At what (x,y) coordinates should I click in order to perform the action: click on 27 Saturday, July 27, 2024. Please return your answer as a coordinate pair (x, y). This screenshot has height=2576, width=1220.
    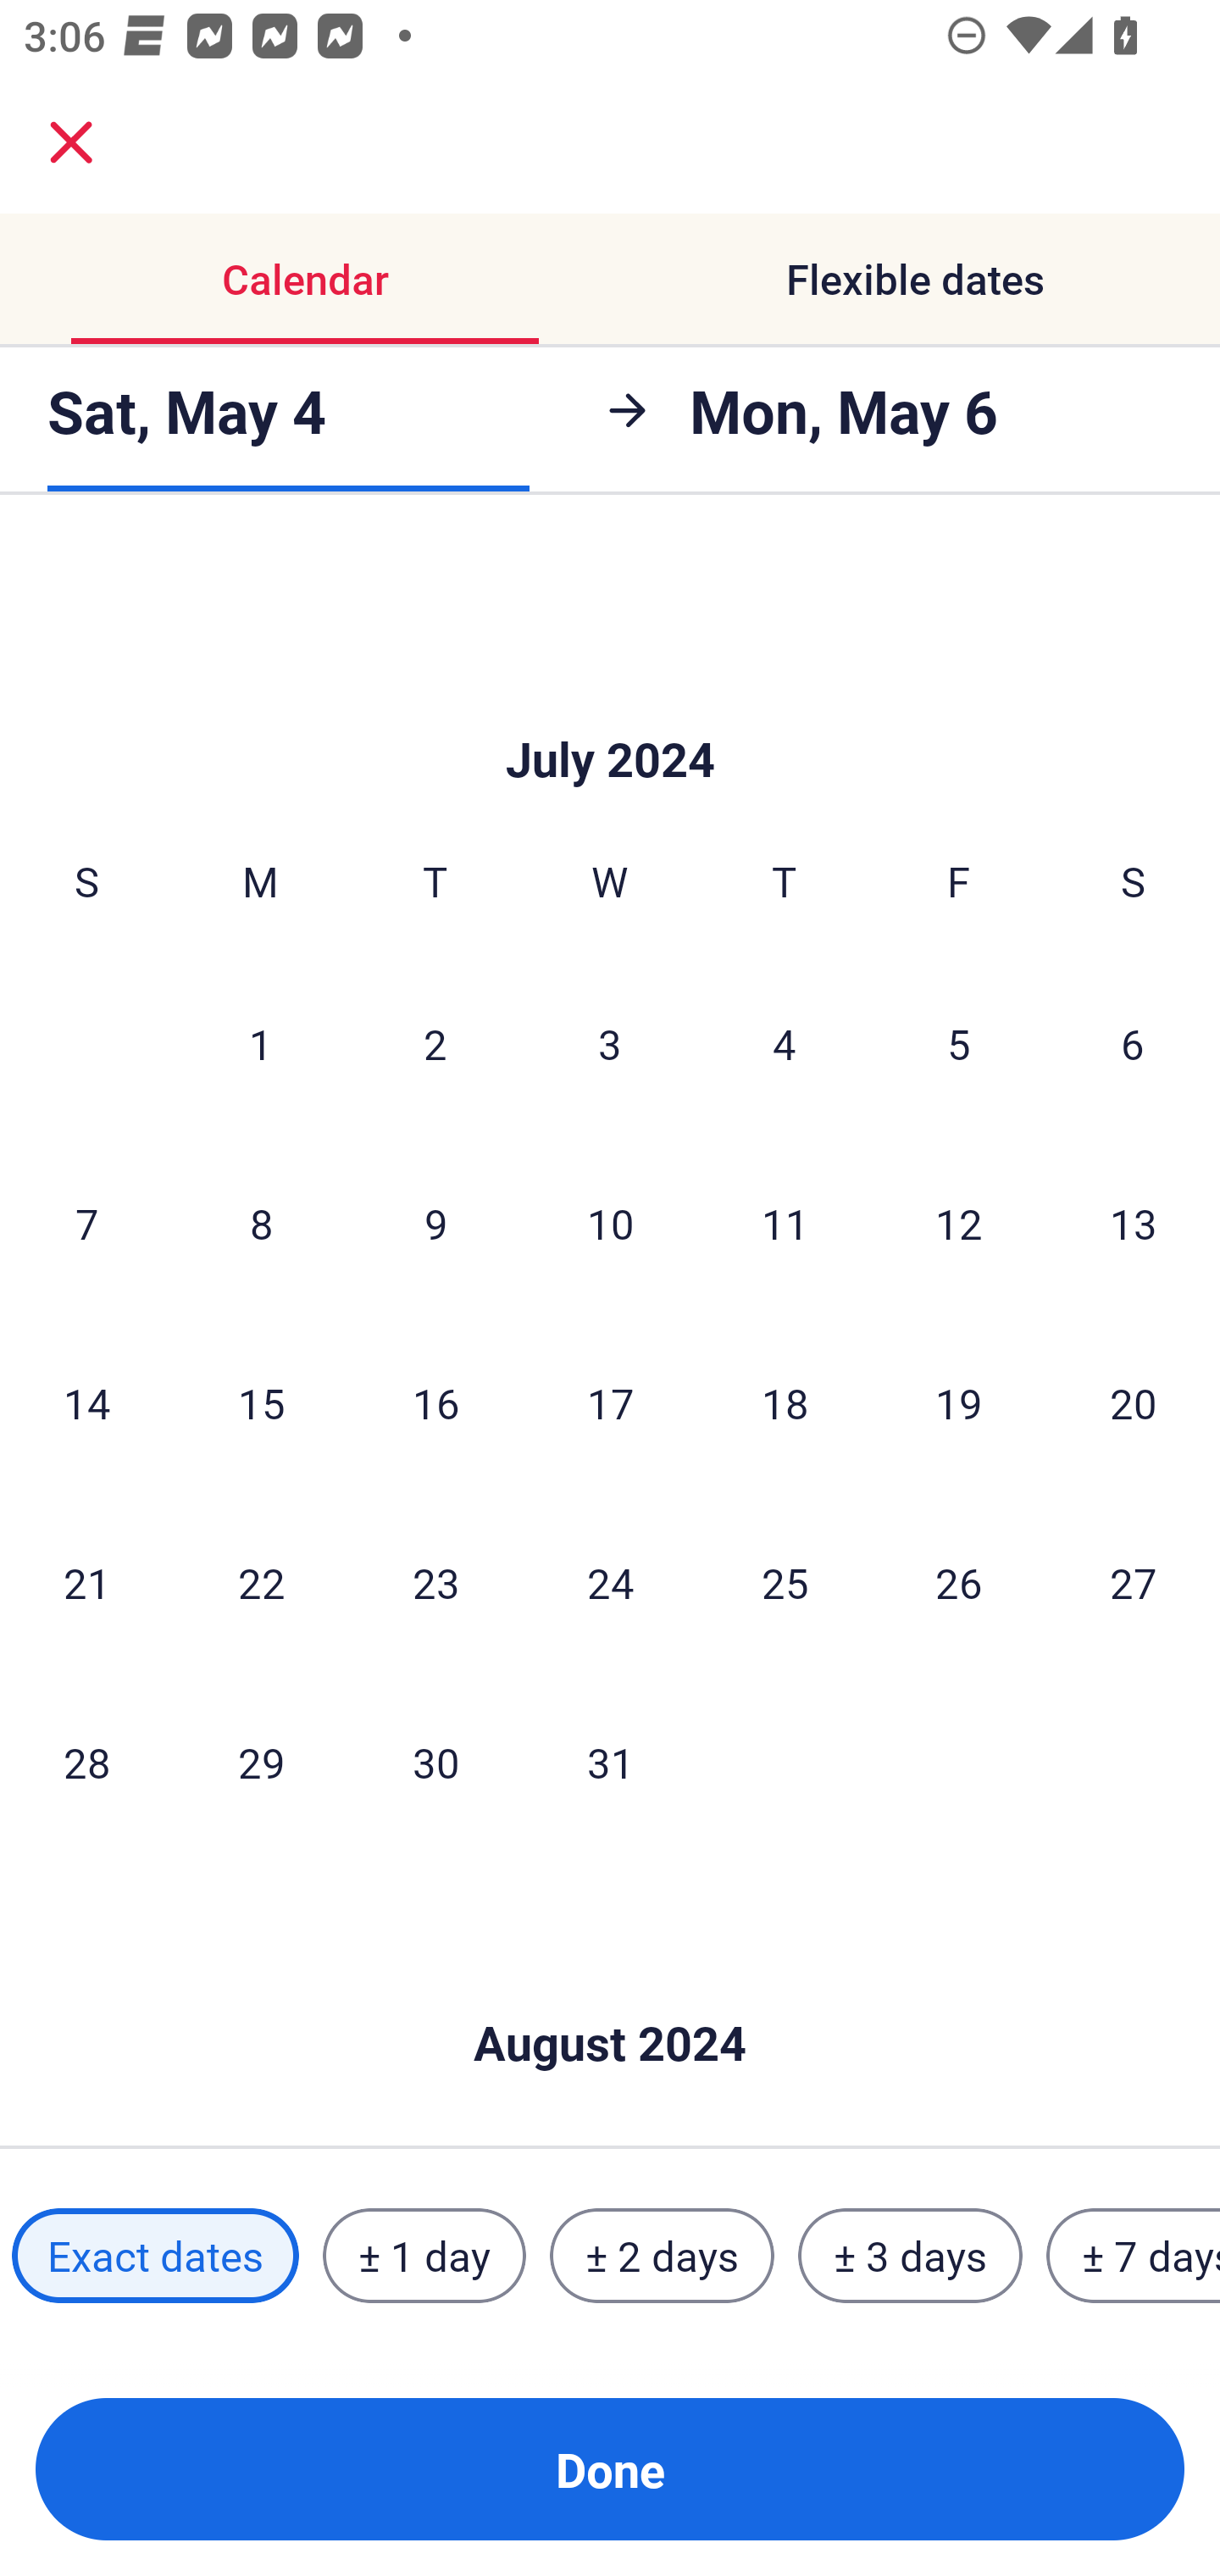
    Looking at the image, I should click on (1134, 1583).